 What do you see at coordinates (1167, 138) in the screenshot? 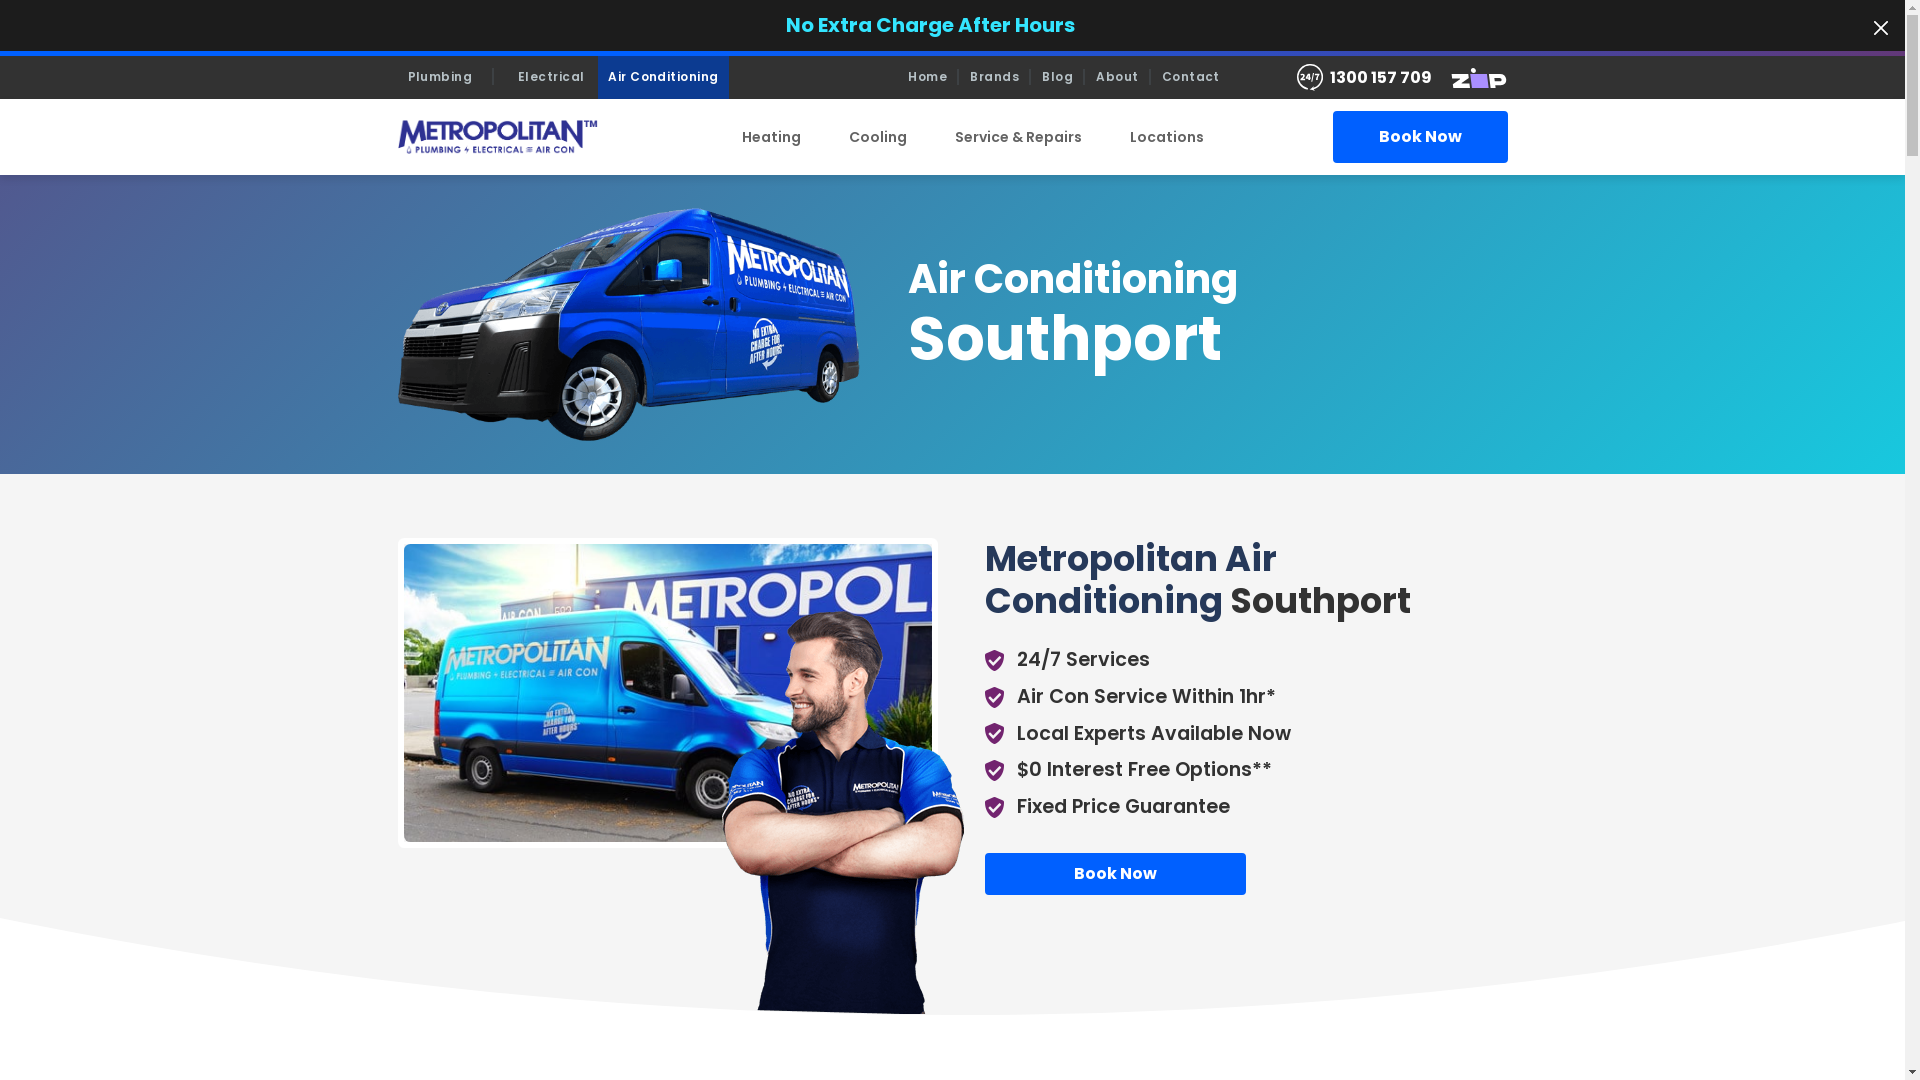
I see `Locations` at bounding box center [1167, 138].